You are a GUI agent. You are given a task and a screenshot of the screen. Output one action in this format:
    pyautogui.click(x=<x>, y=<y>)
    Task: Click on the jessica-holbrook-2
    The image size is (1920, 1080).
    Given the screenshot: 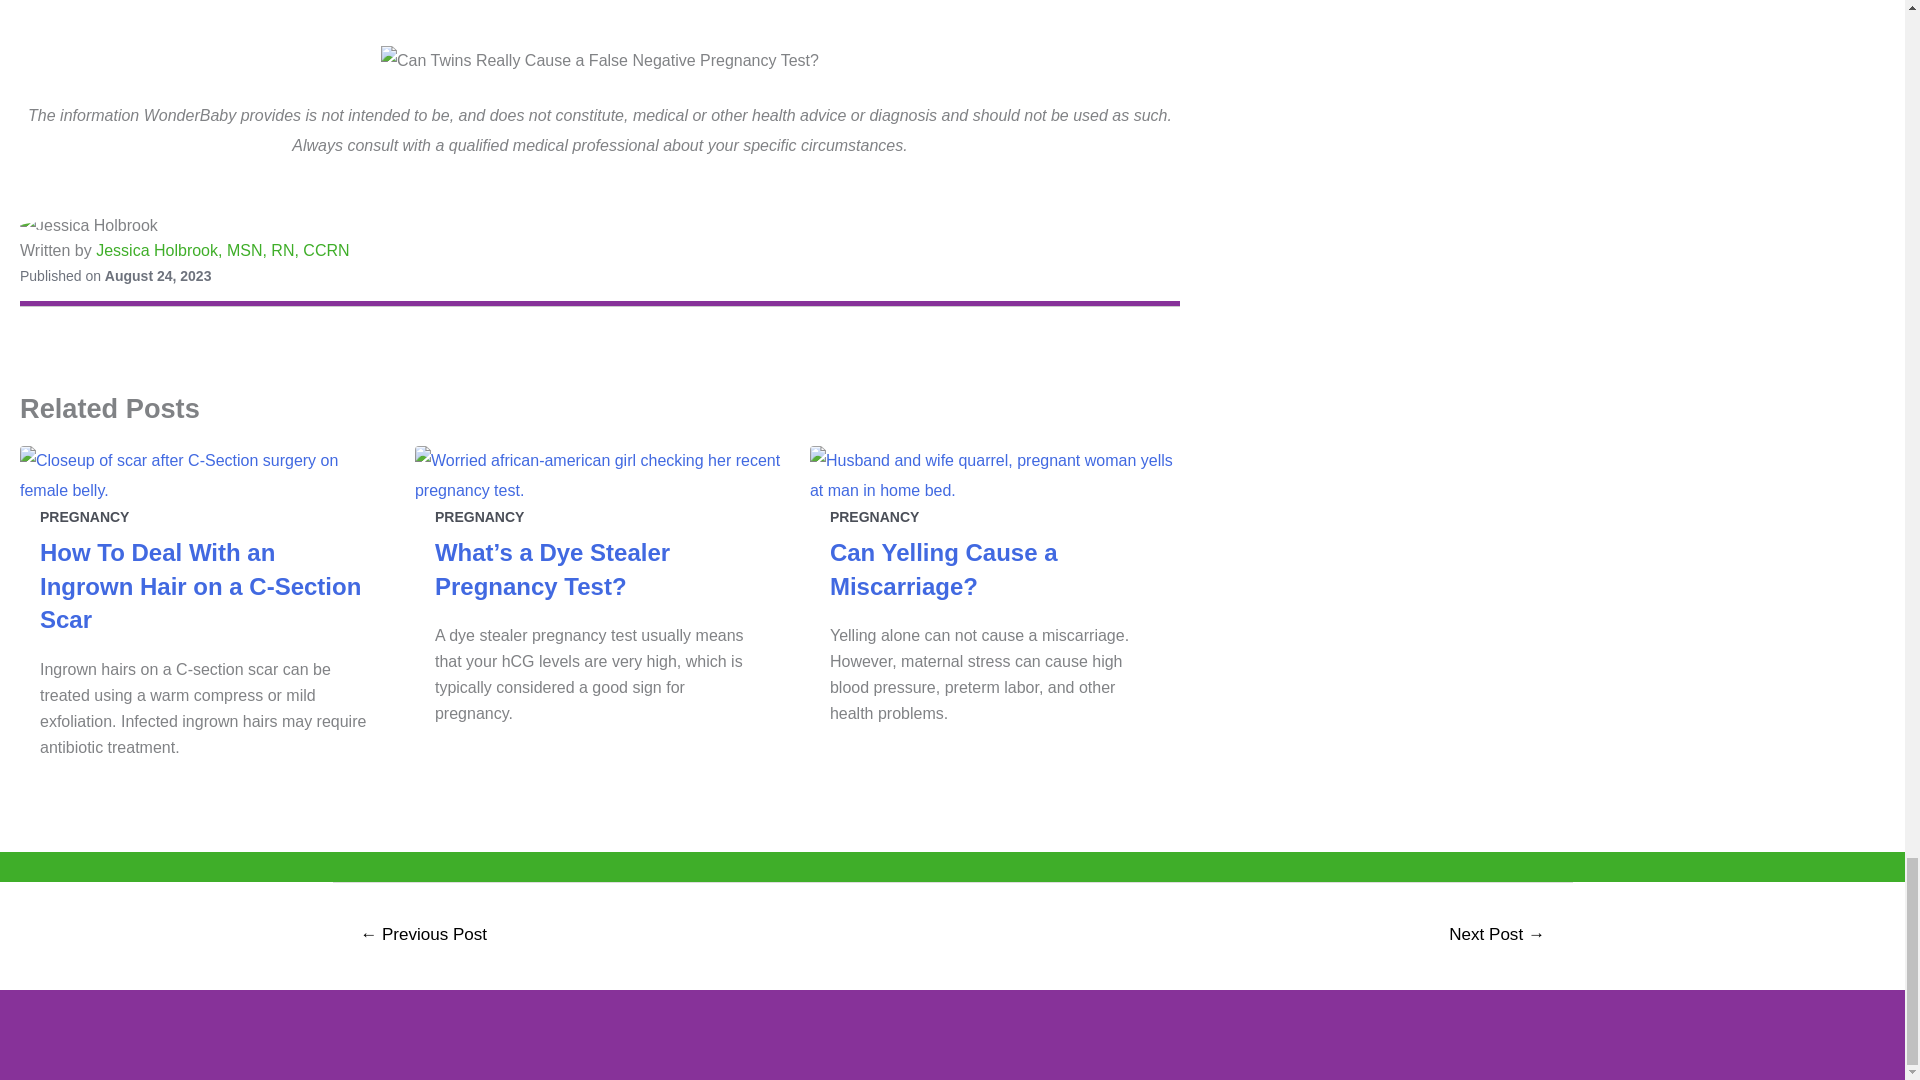 What is the action you would take?
    pyautogui.click(x=600, y=225)
    